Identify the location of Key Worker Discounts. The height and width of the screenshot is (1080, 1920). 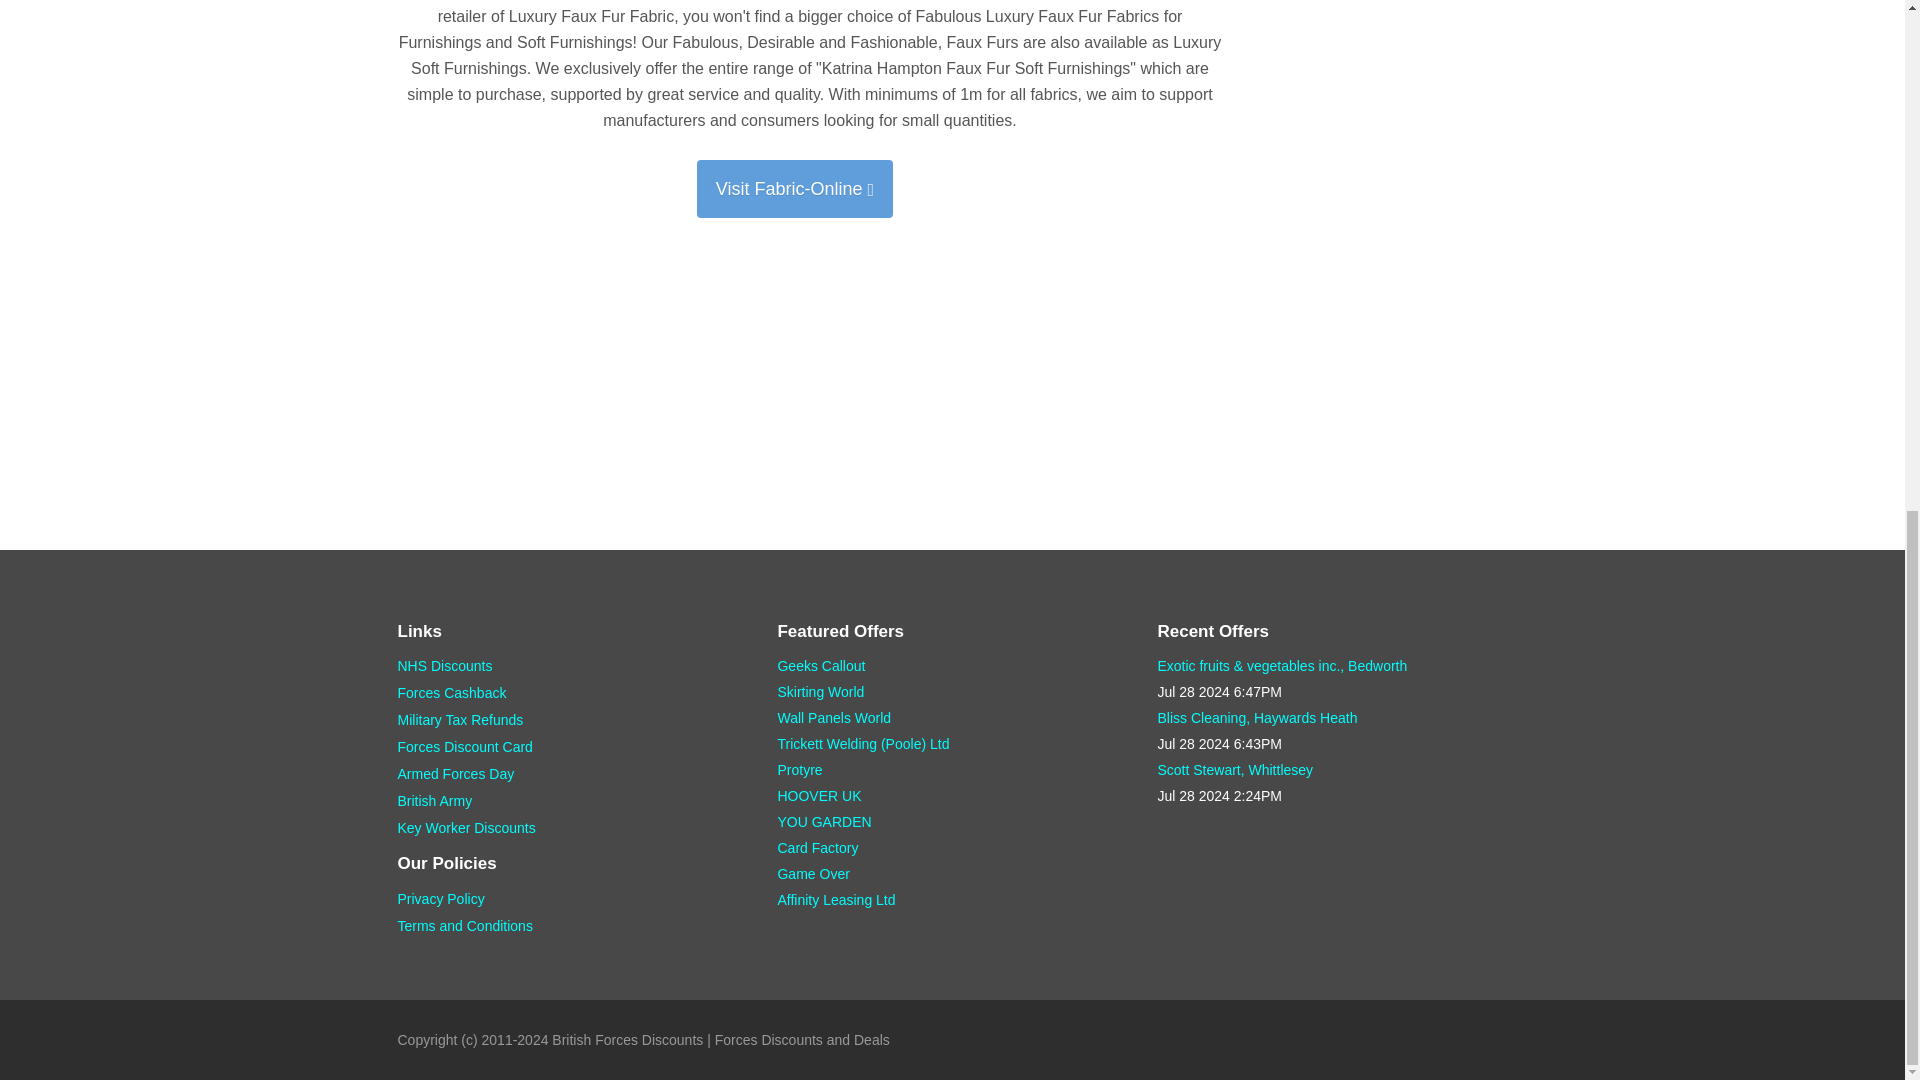
(466, 827).